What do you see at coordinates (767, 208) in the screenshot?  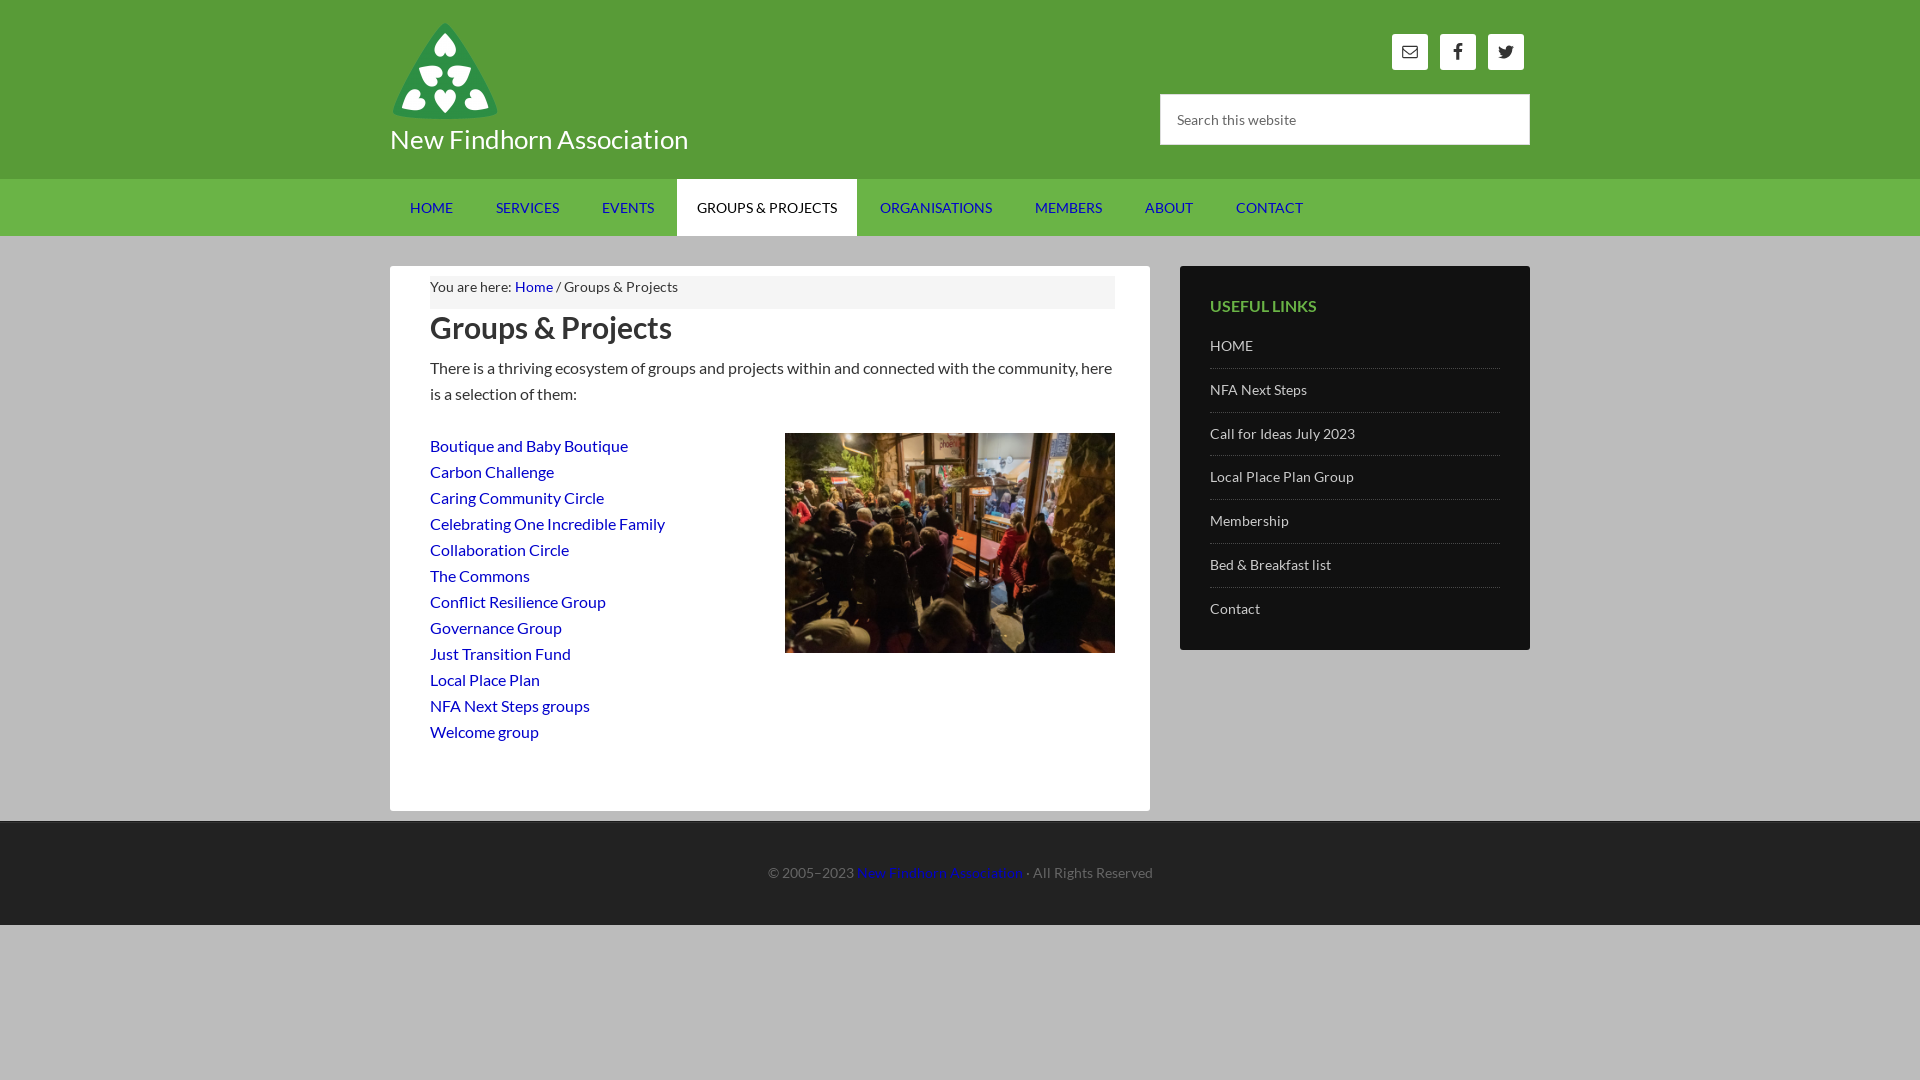 I see `GROUPS & PROJECTS` at bounding box center [767, 208].